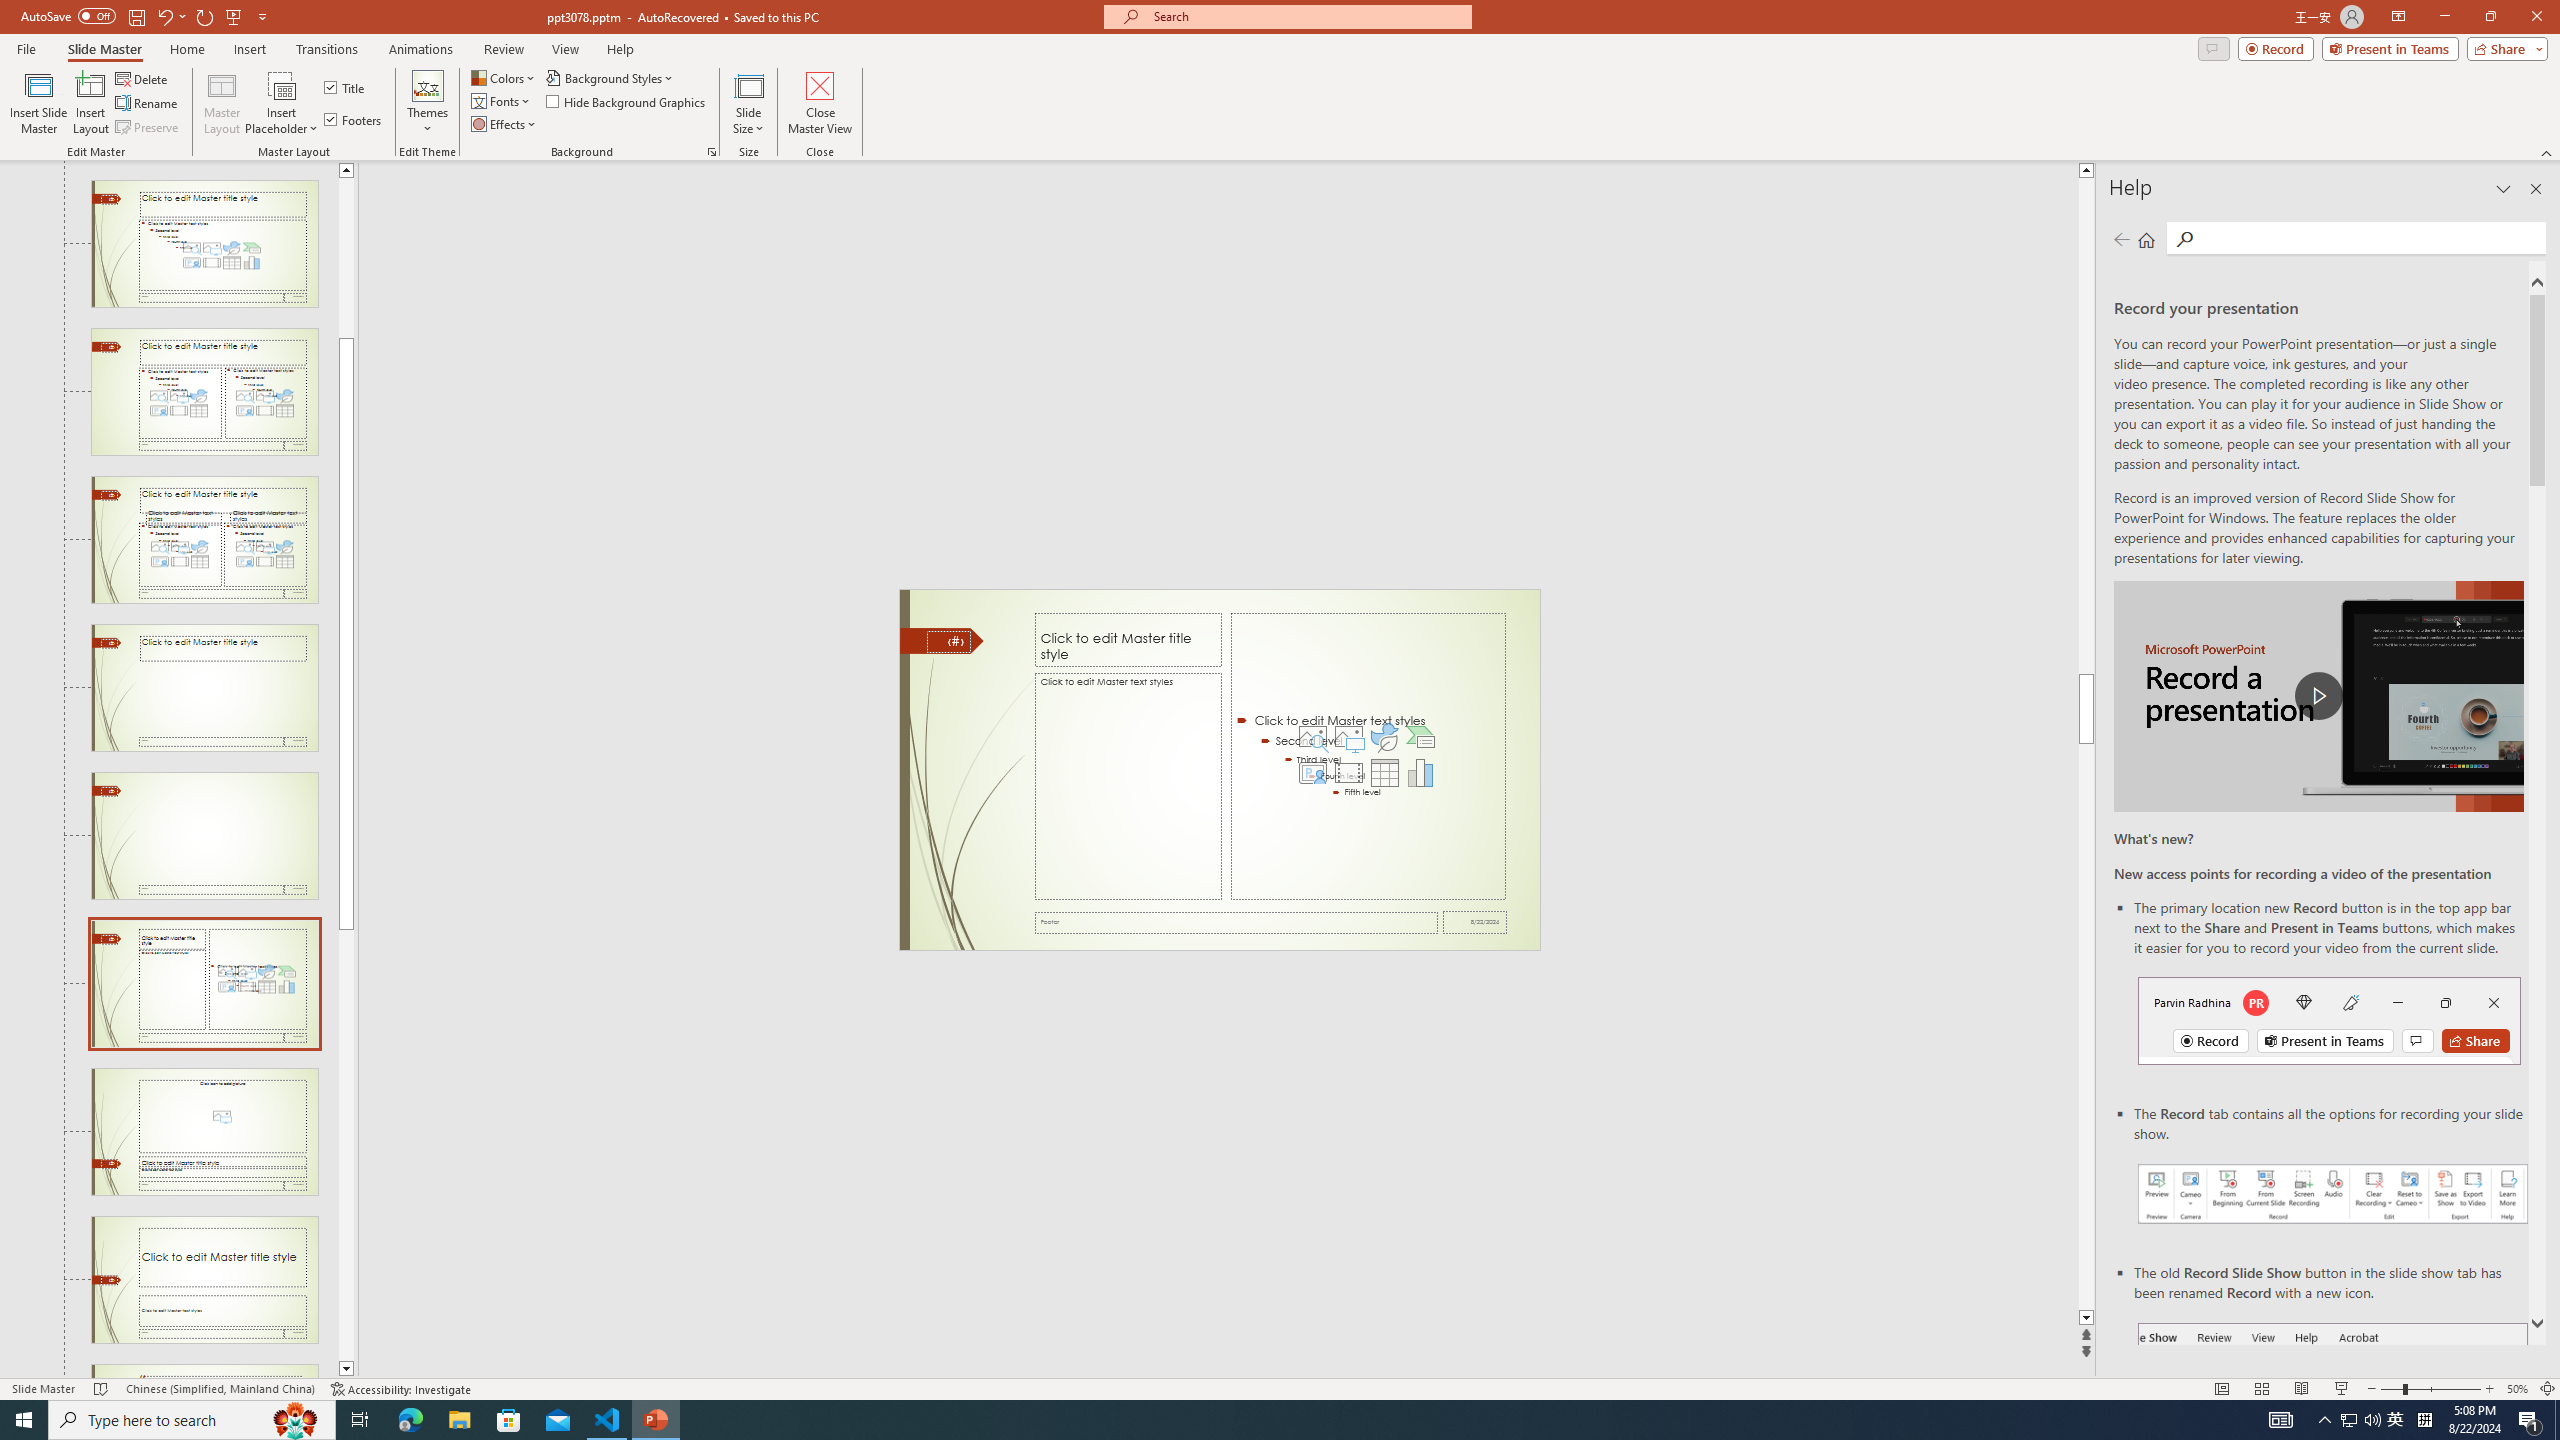 This screenshot has width=2560, height=1440. I want to click on Themes, so click(427, 103).